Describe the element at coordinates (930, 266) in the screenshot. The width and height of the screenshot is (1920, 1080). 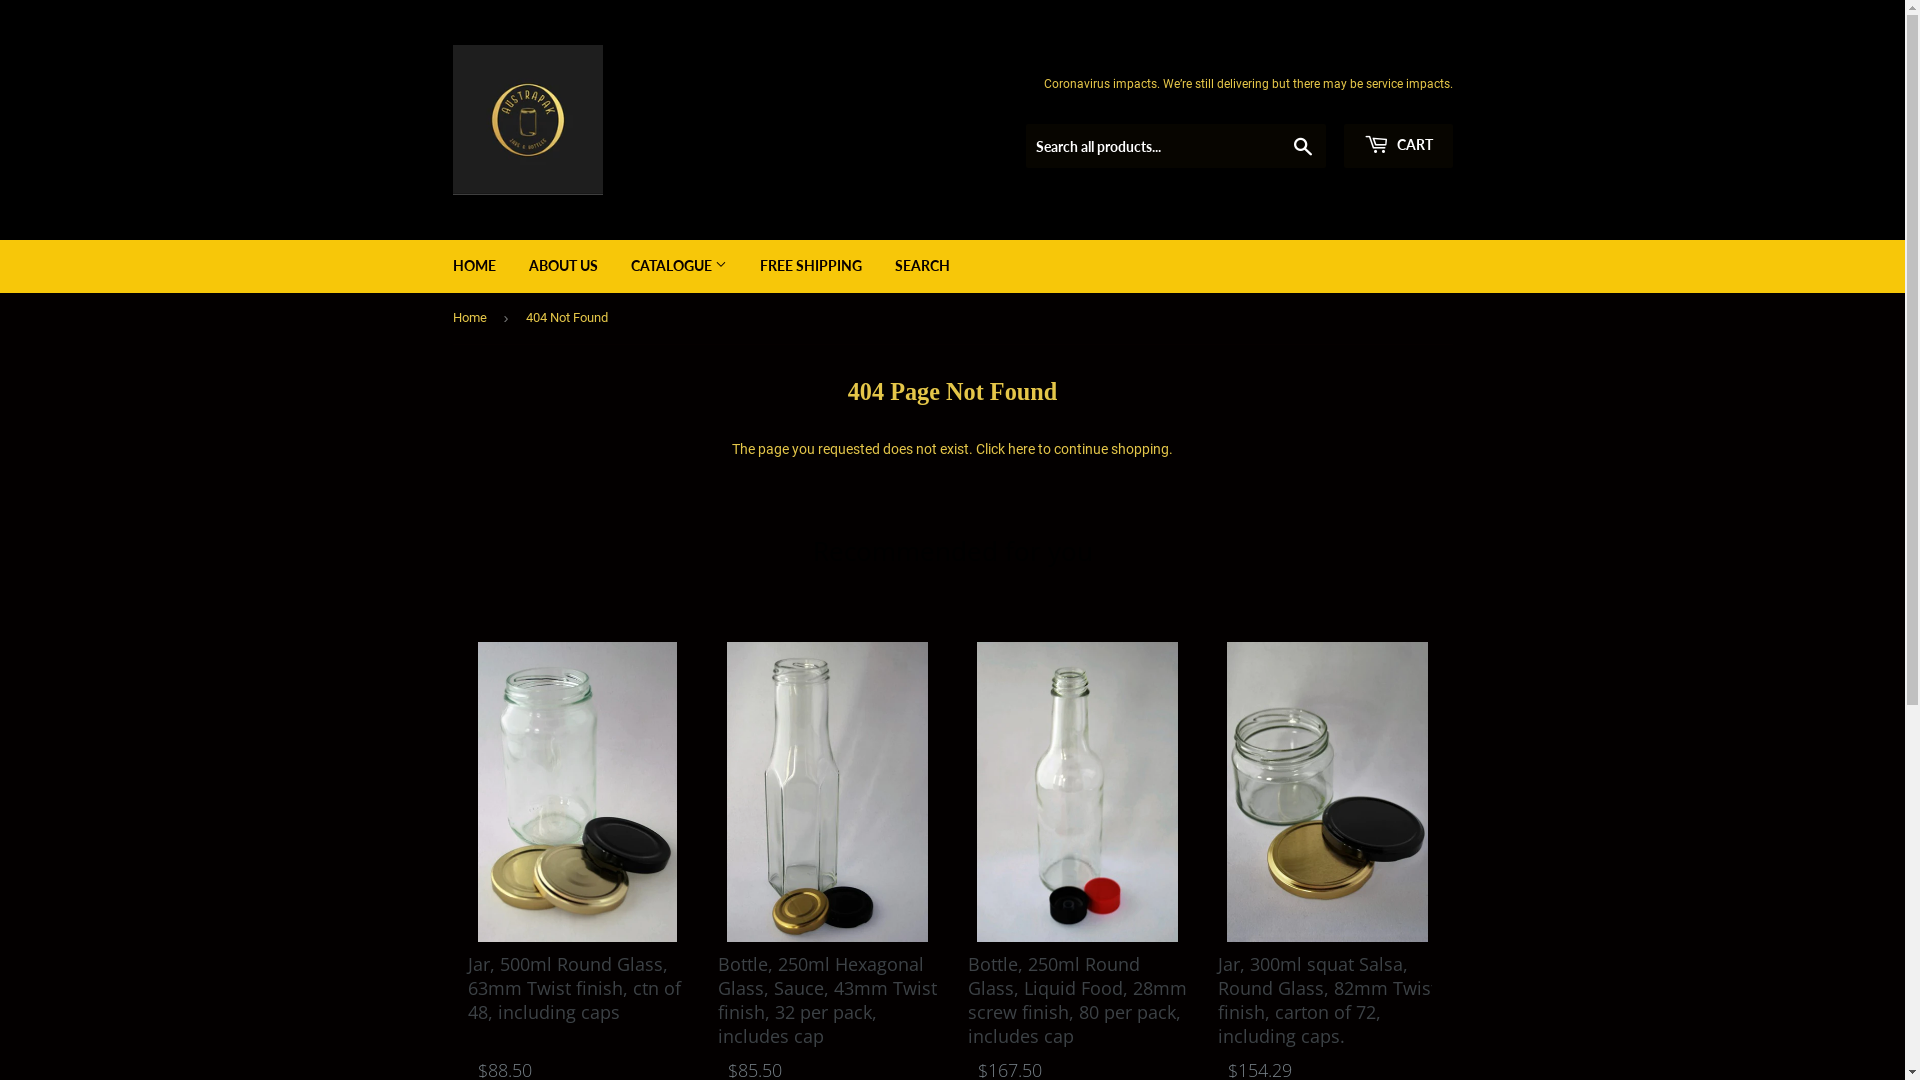
I see `SEARCH` at that location.